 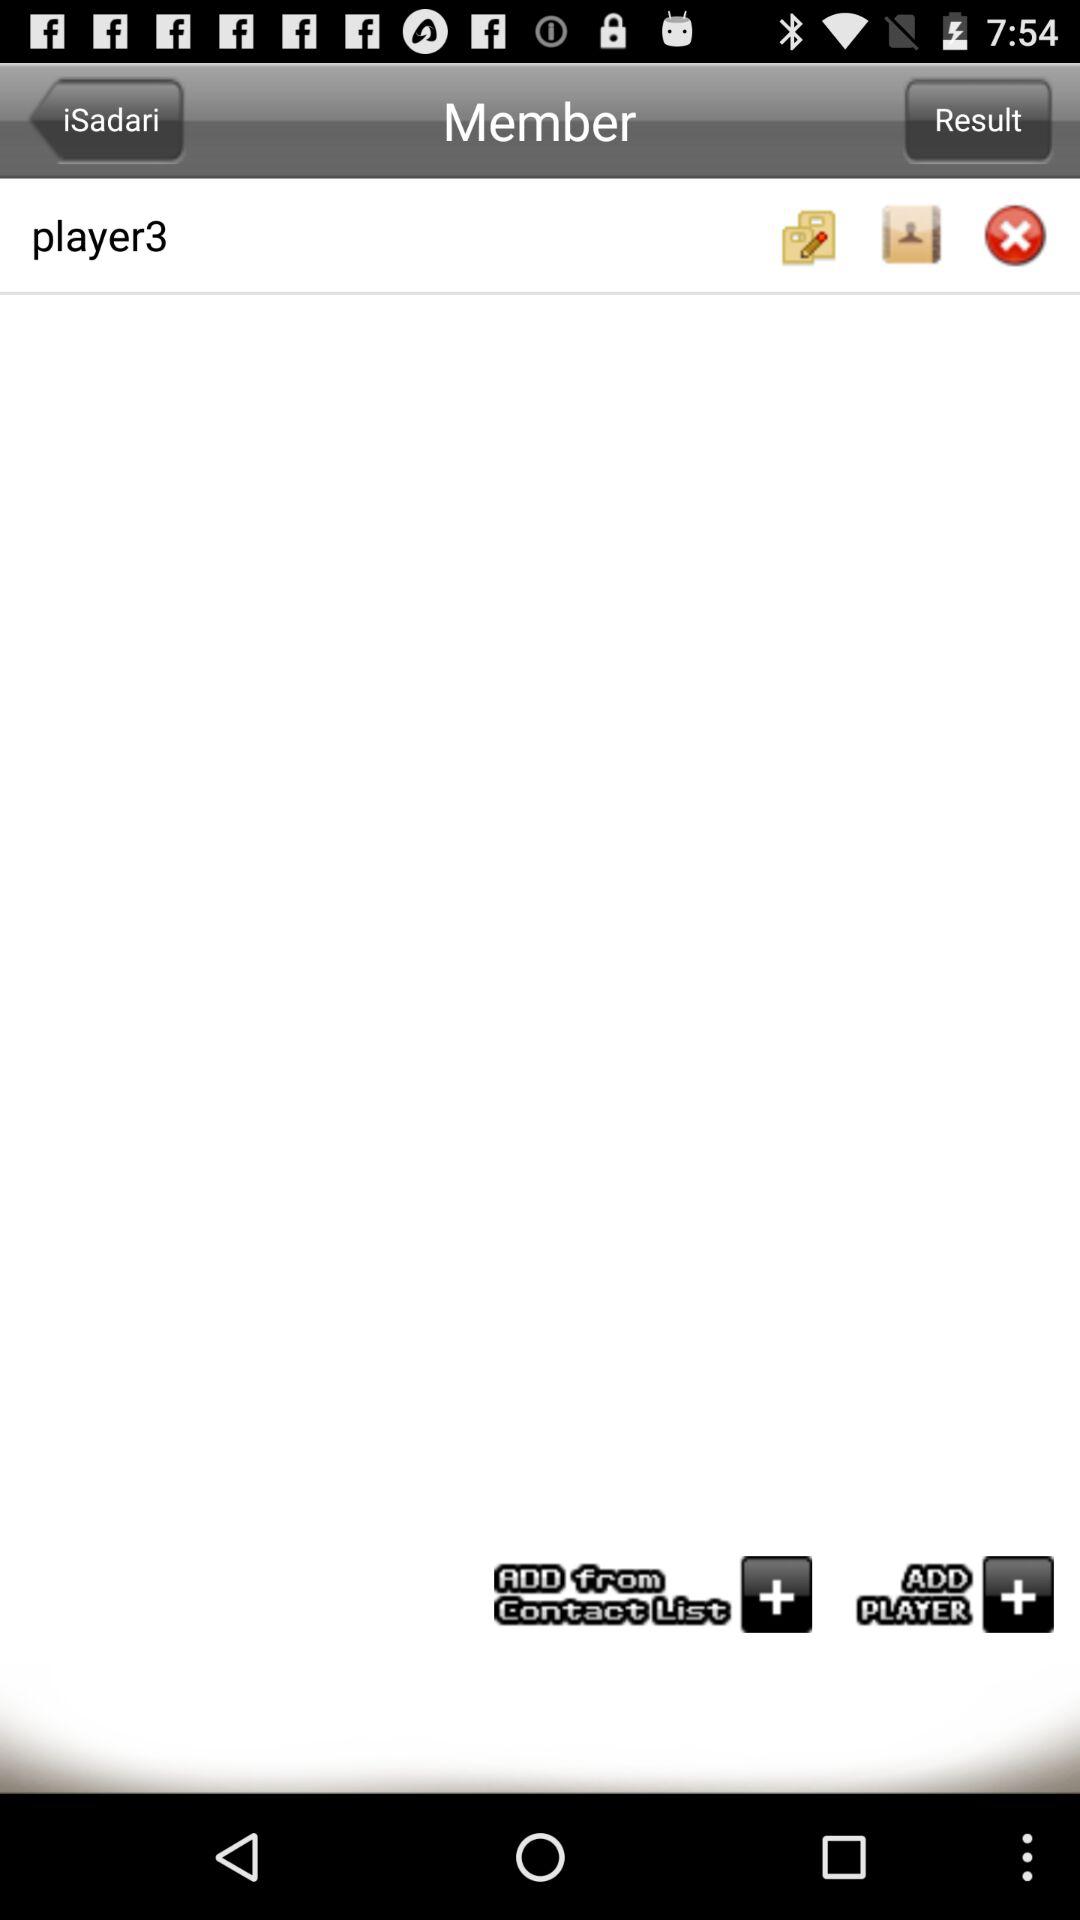 What do you see at coordinates (978, 120) in the screenshot?
I see `select the result` at bounding box center [978, 120].